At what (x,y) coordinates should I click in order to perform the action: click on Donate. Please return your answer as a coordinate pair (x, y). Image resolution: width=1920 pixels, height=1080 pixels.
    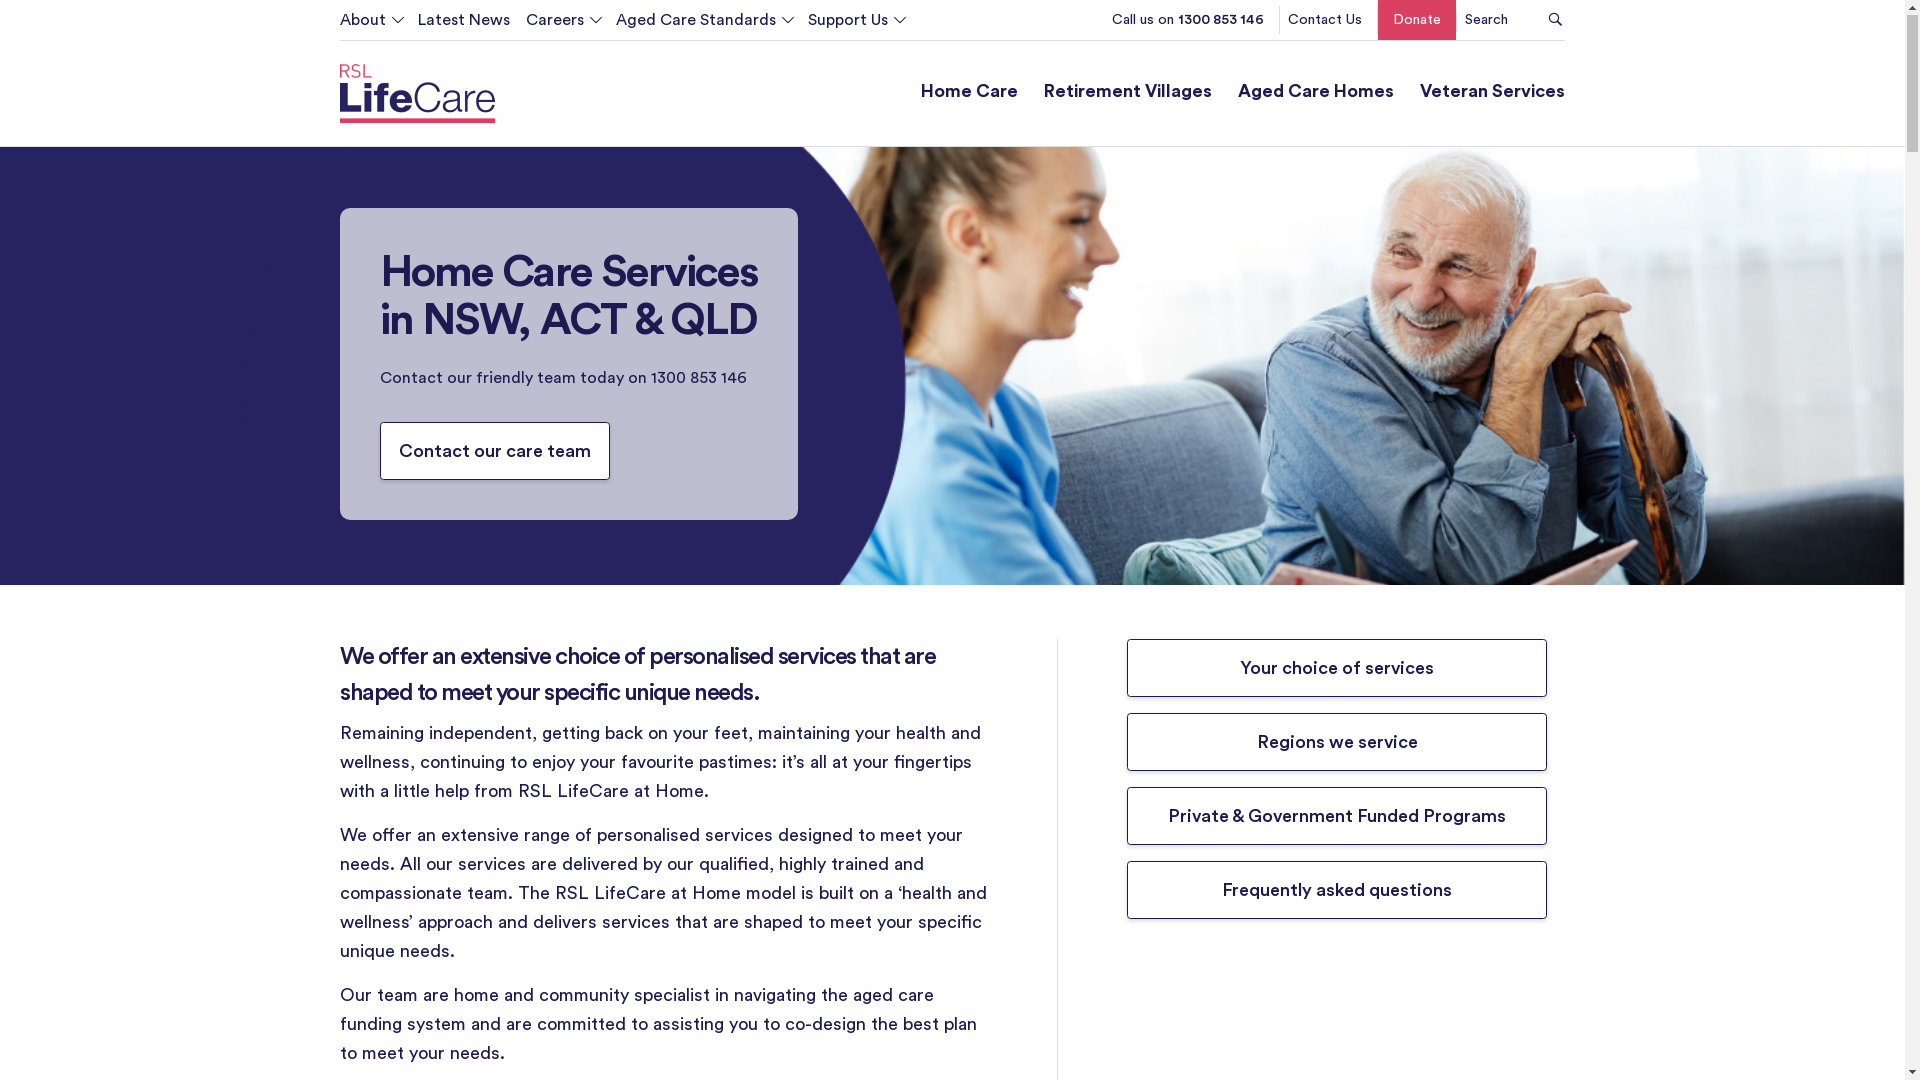
    Looking at the image, I should click on (1417, 25).